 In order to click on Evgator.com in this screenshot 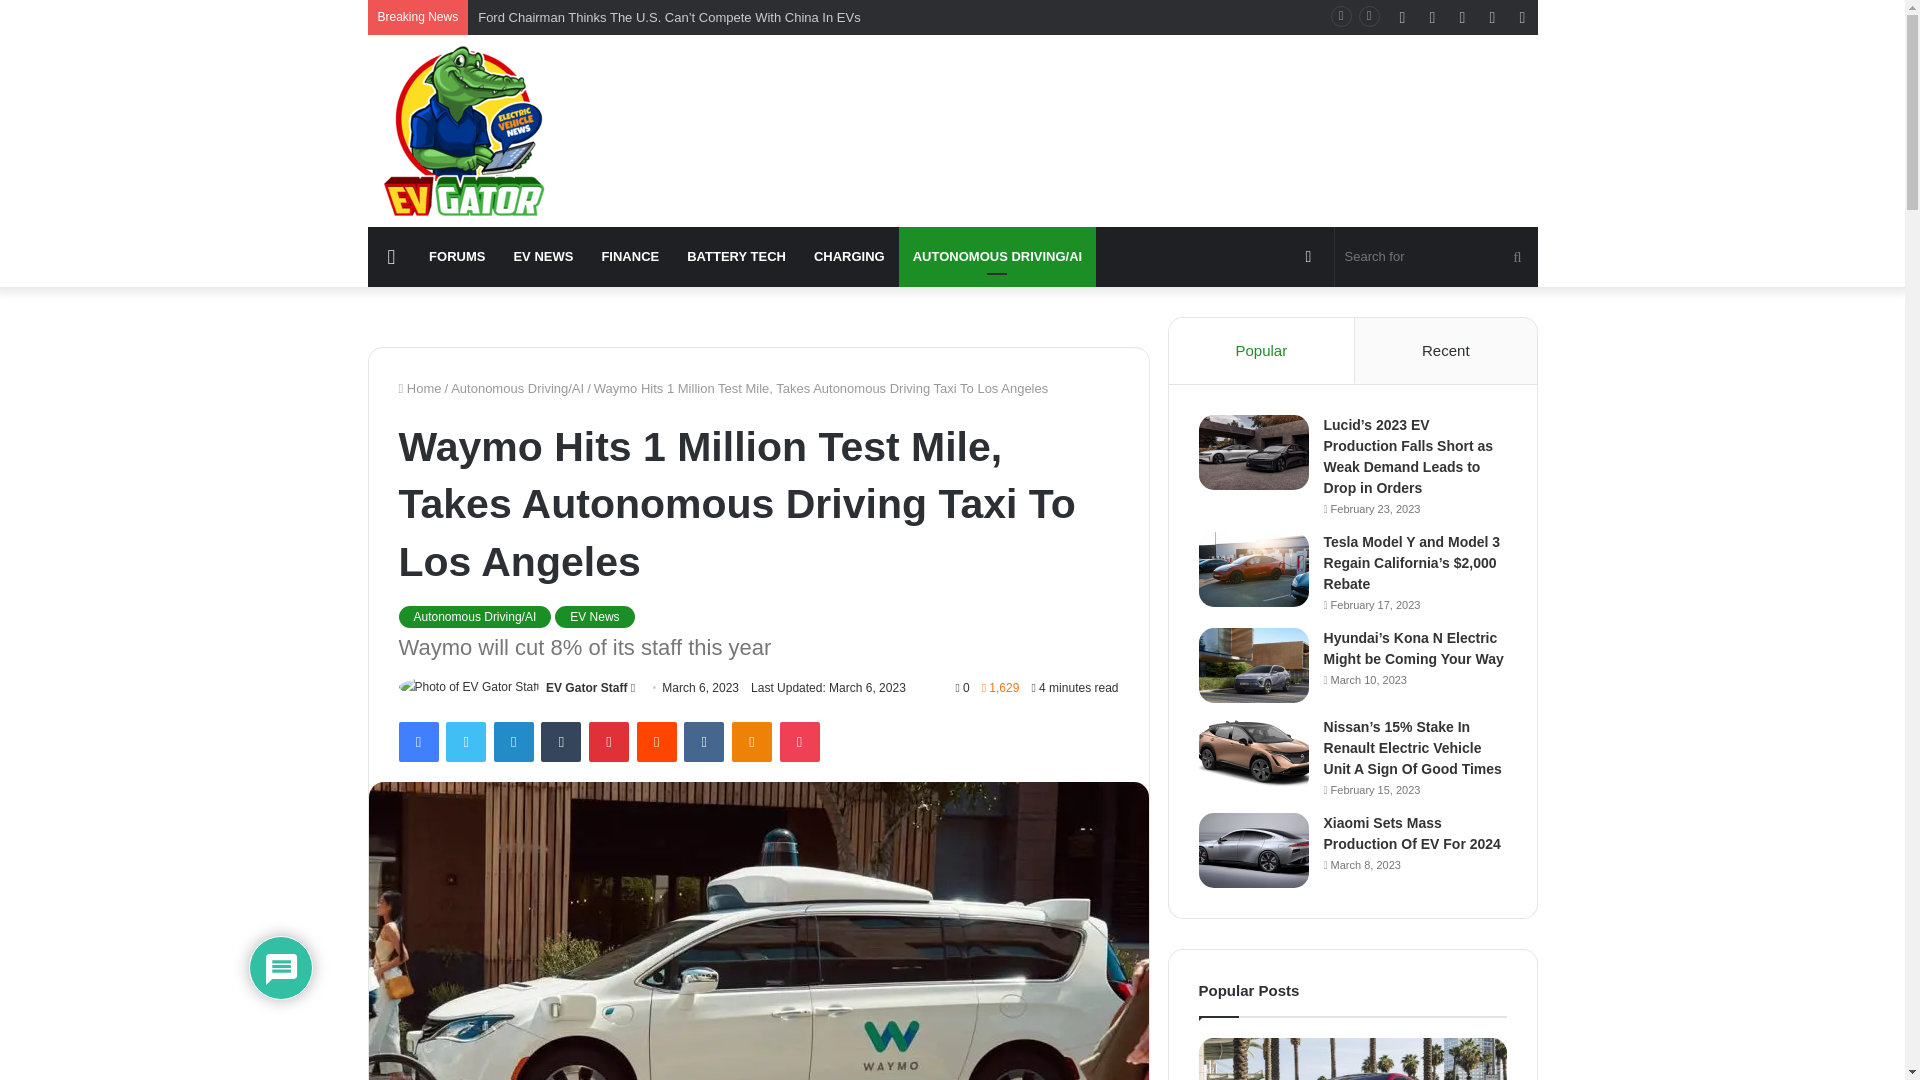, I will do `click(464, 130)`.